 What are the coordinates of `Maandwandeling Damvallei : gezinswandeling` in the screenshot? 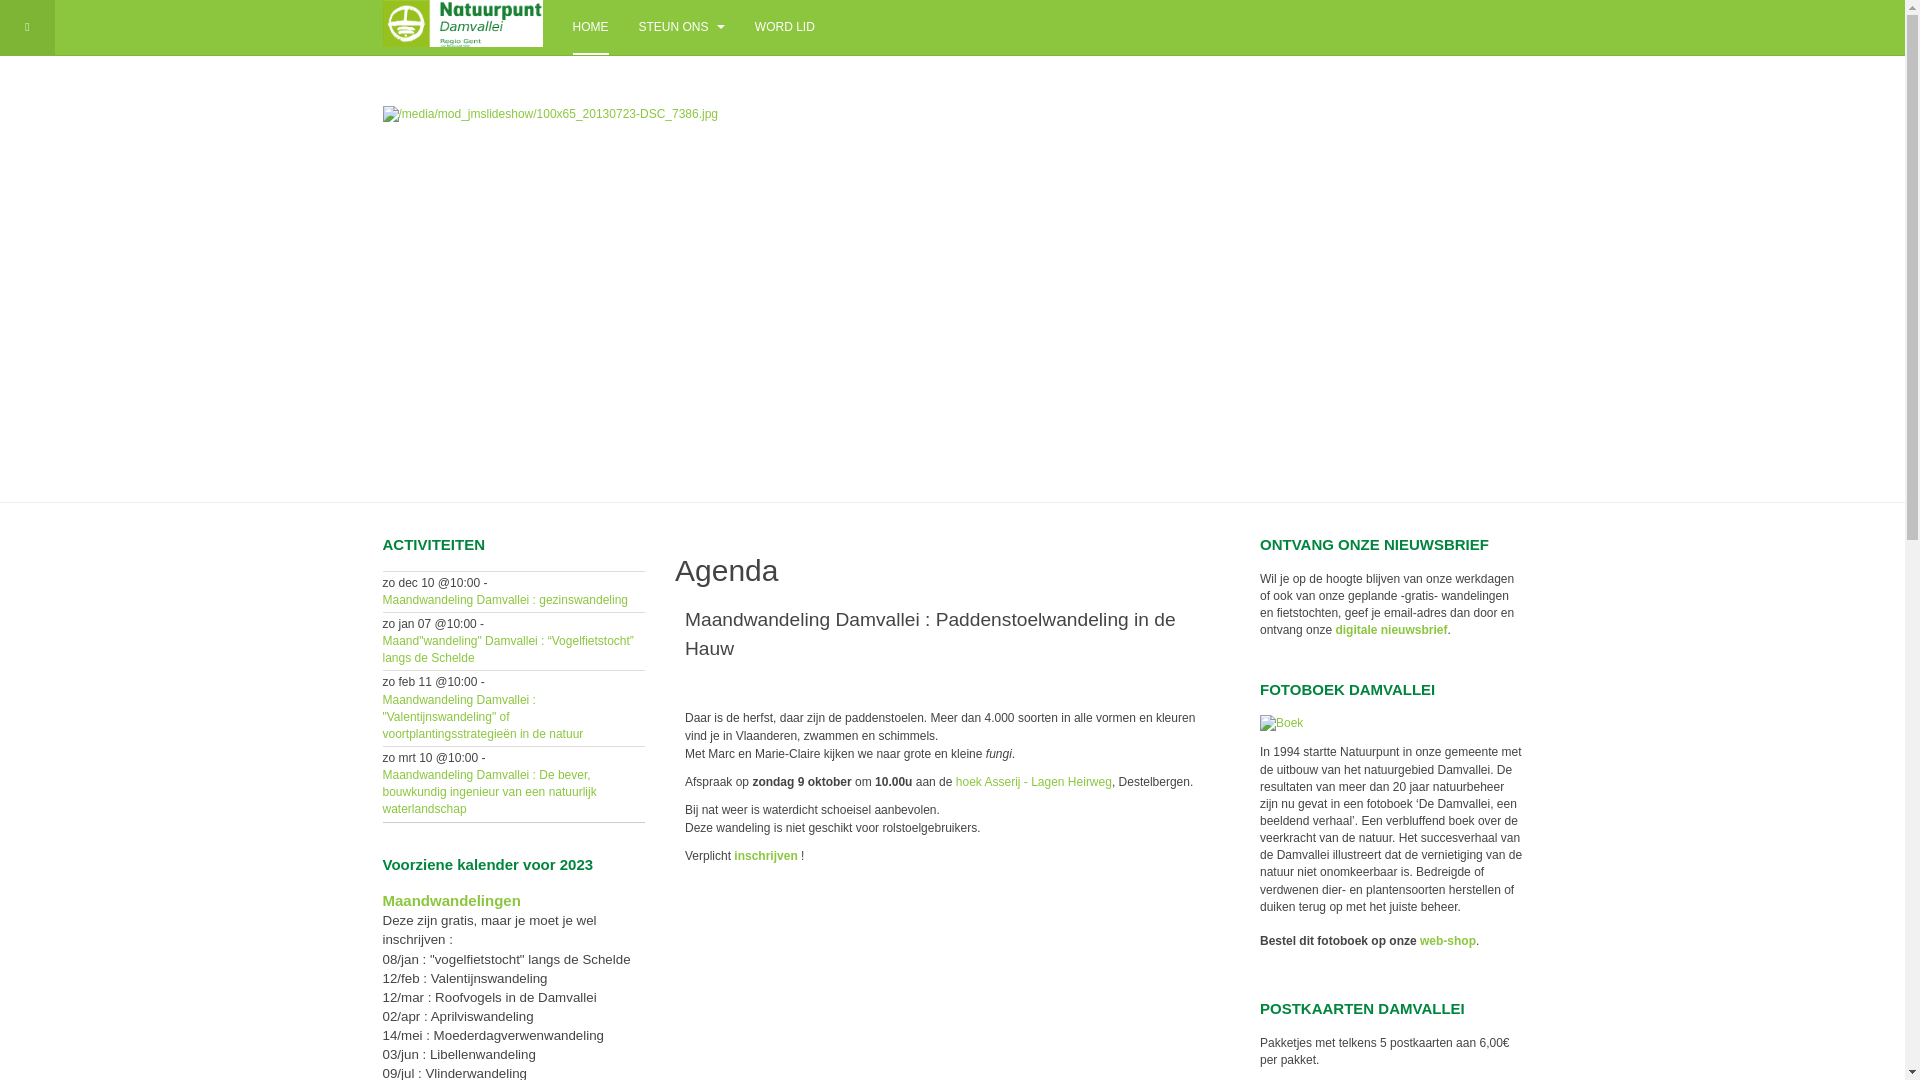 It's located at (504, 600).